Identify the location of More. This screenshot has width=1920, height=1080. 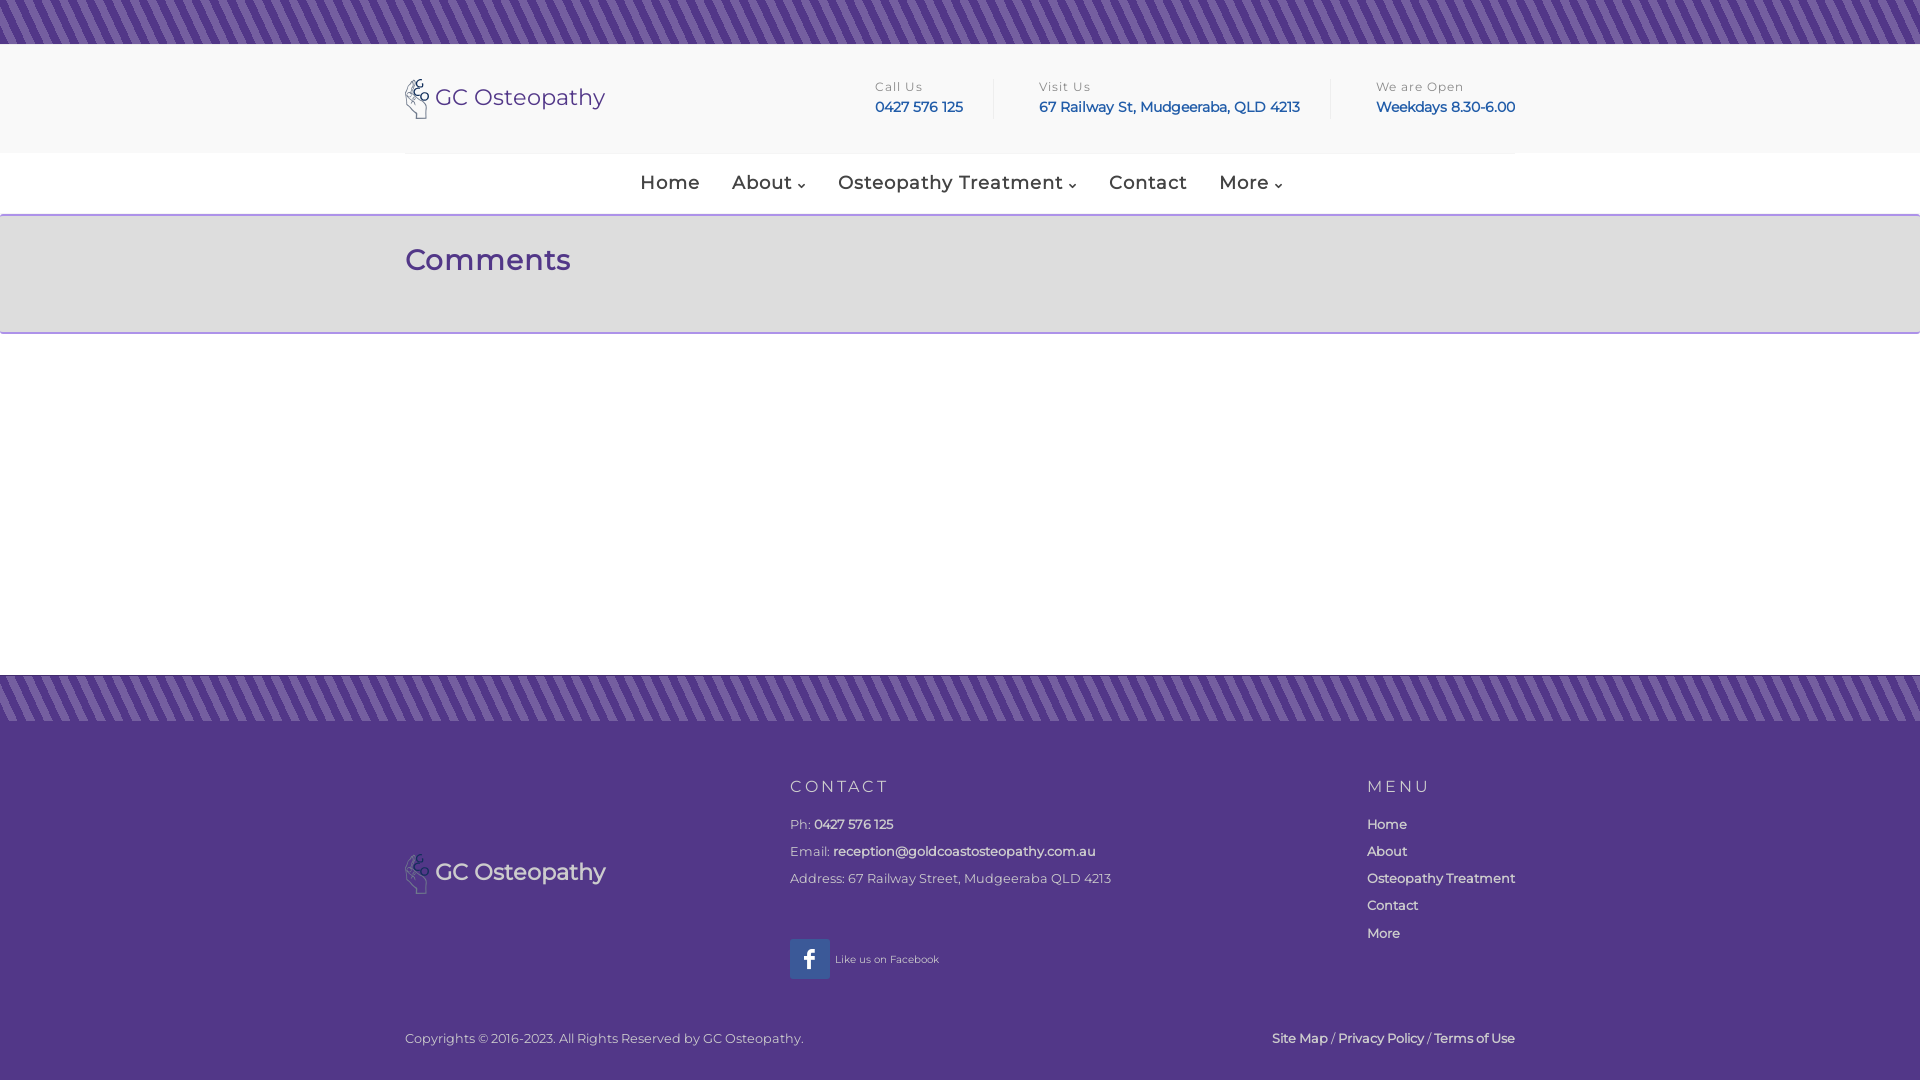
(1384, 934).